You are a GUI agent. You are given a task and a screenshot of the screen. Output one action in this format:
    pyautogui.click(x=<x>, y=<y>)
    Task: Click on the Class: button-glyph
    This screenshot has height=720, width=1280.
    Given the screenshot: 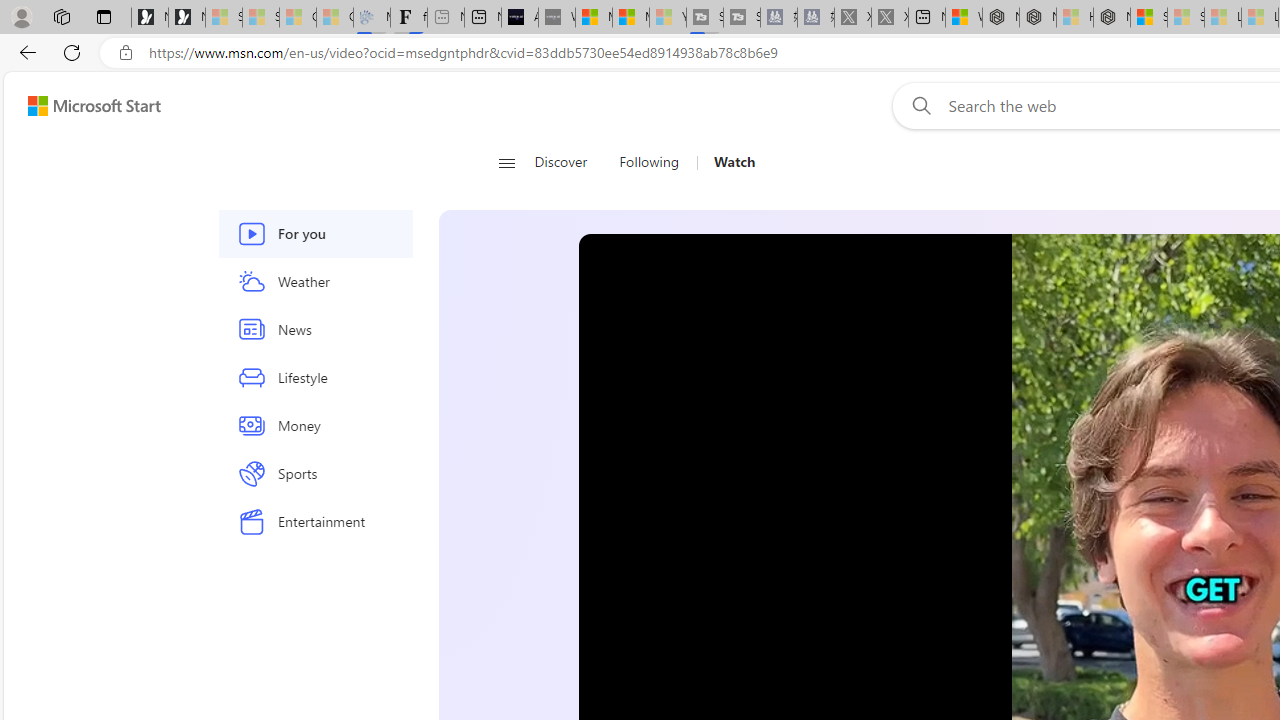 What is the action you would take?
    pyautogui.click(x=506, y=162)
    